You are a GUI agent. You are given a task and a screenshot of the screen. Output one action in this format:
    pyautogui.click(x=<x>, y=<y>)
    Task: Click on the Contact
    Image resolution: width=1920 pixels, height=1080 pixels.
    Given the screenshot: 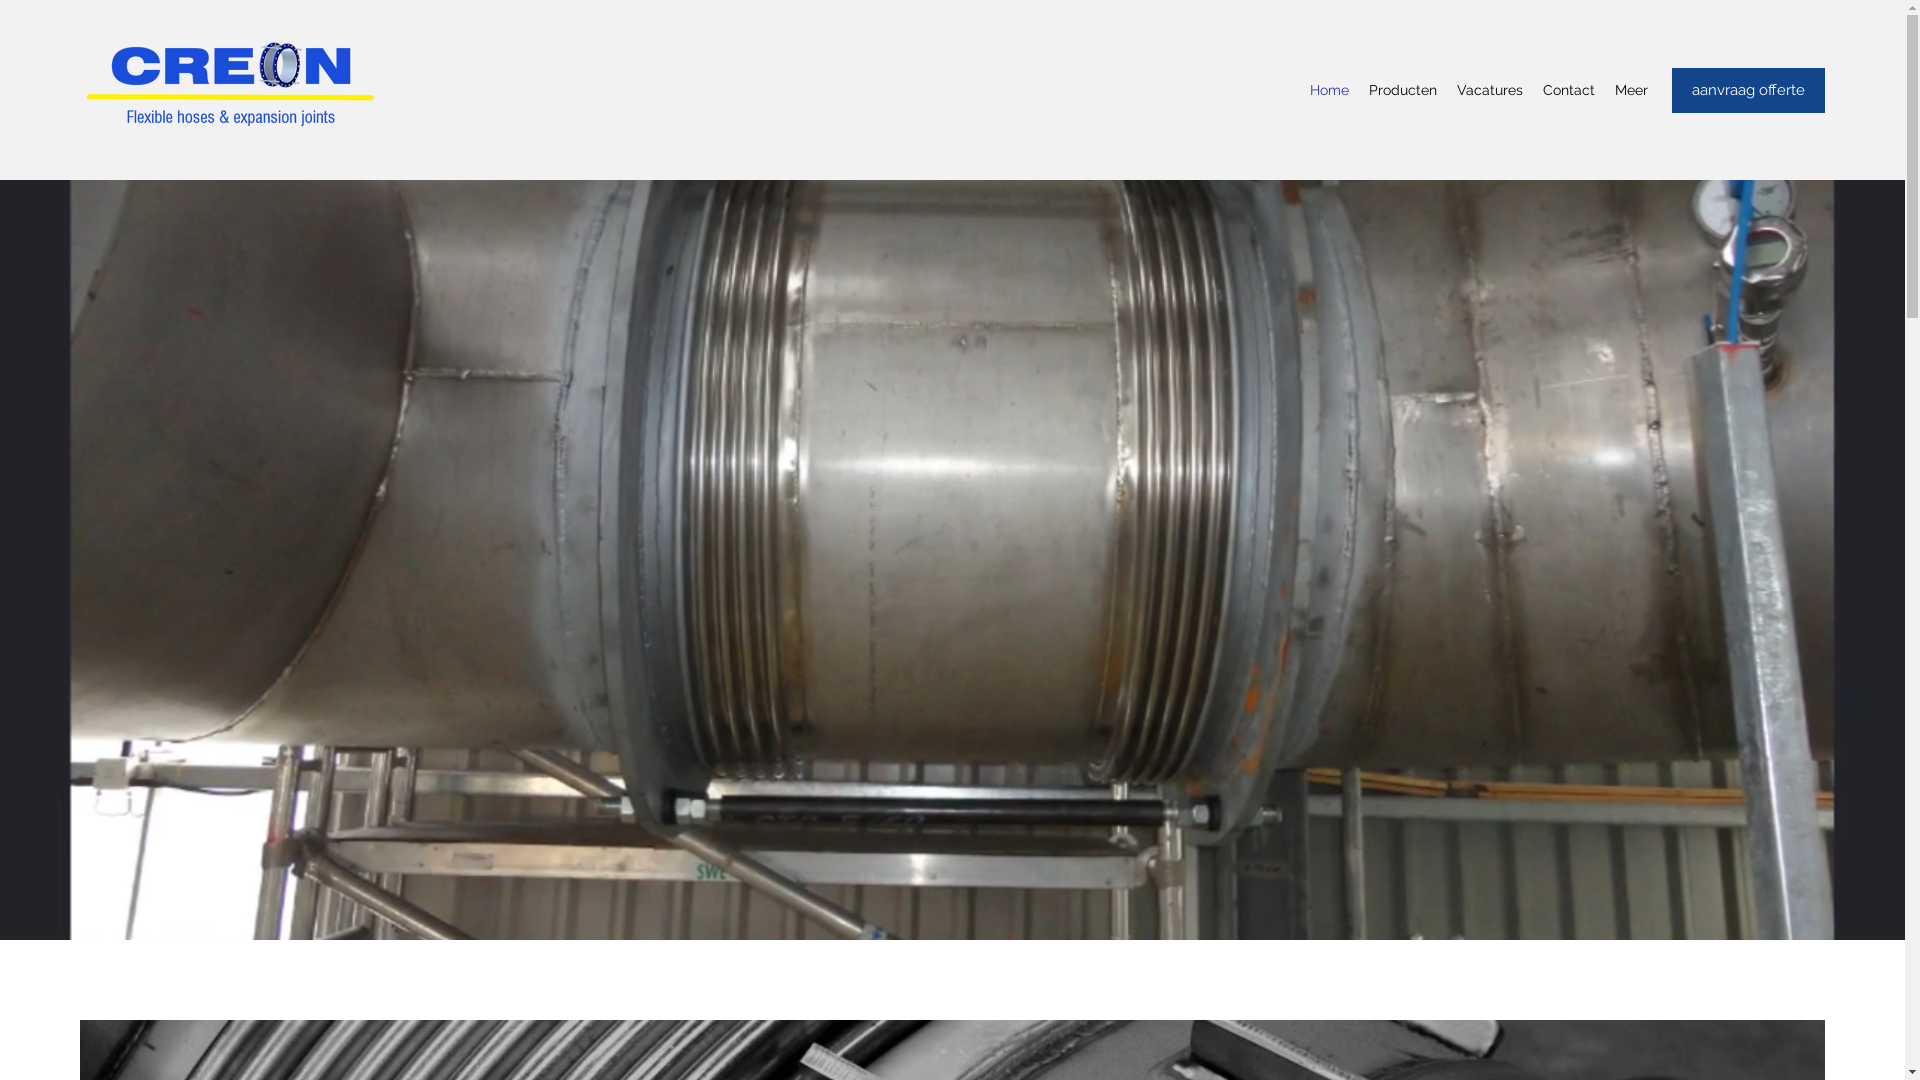 What is the action you would take?
    pyautogui.click(x=1569, y=90)
    